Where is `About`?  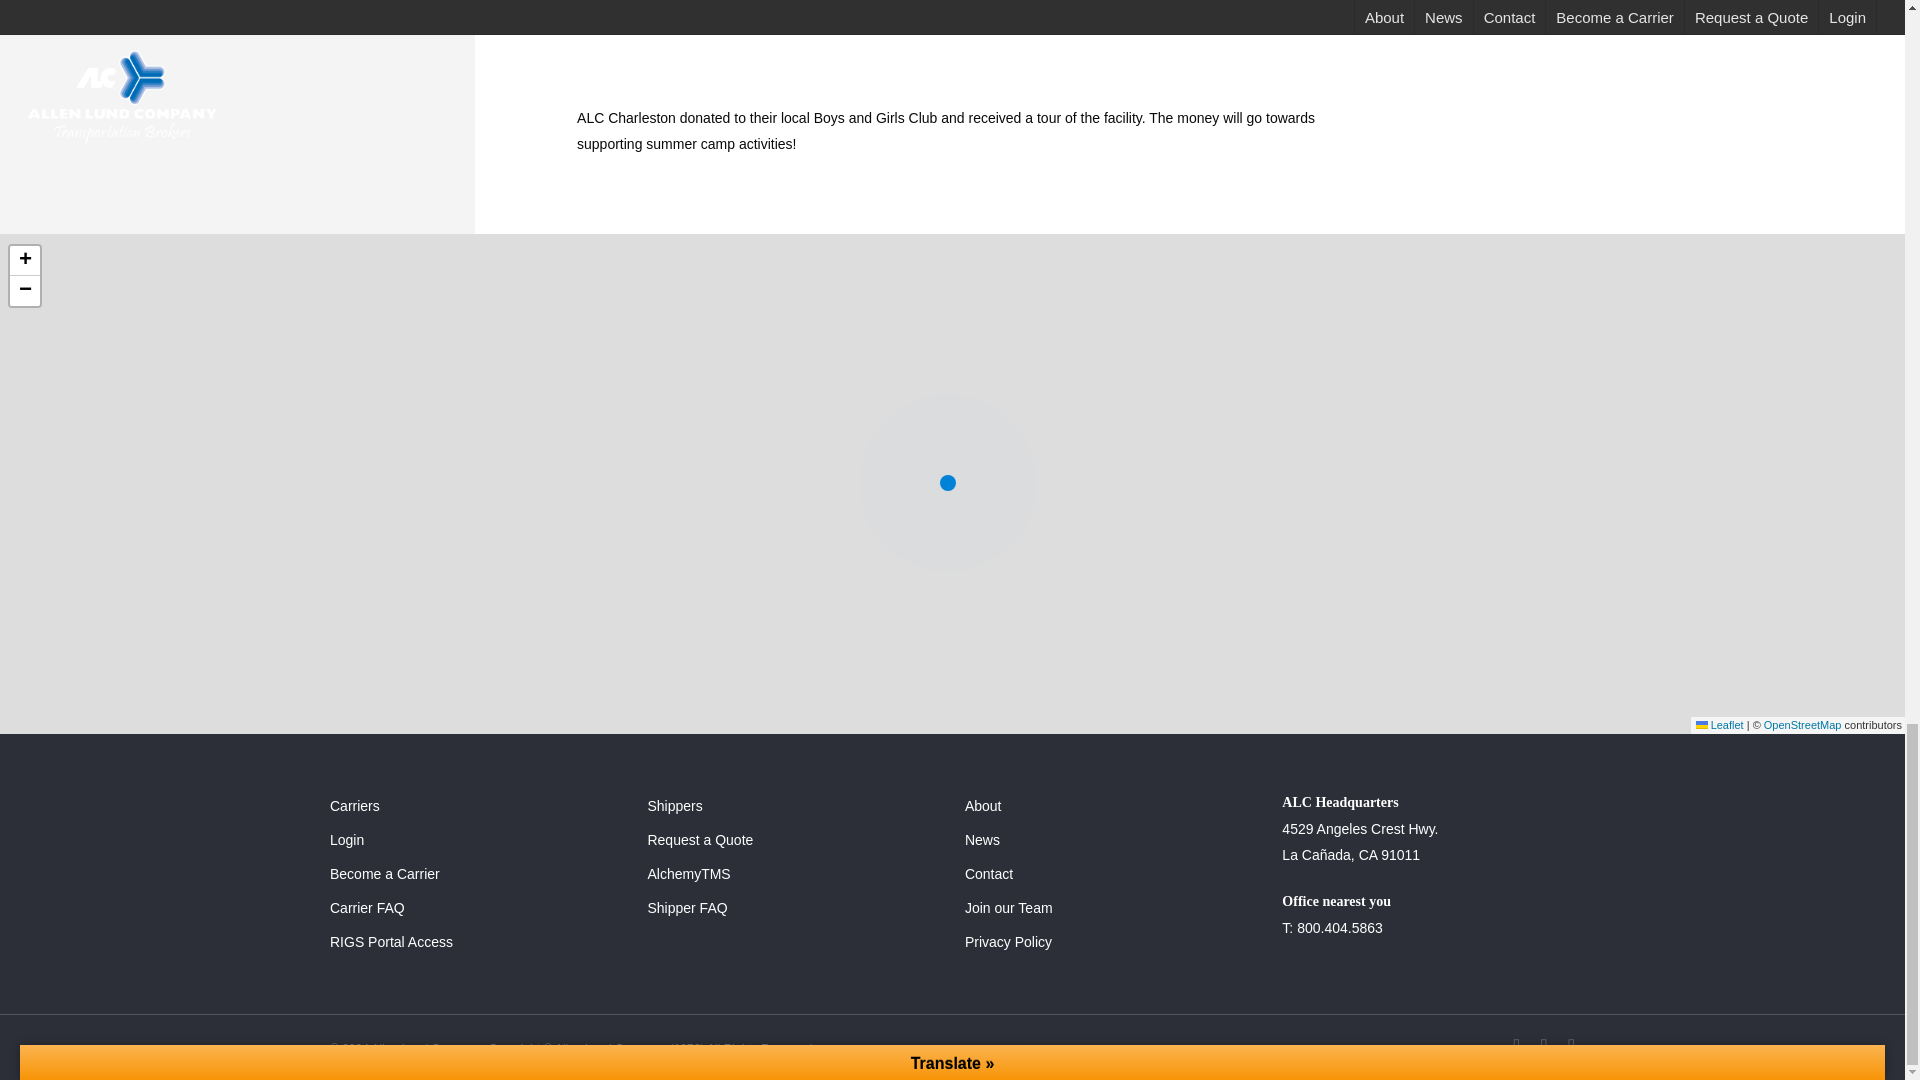
About is located at coordinates (1111, 805).